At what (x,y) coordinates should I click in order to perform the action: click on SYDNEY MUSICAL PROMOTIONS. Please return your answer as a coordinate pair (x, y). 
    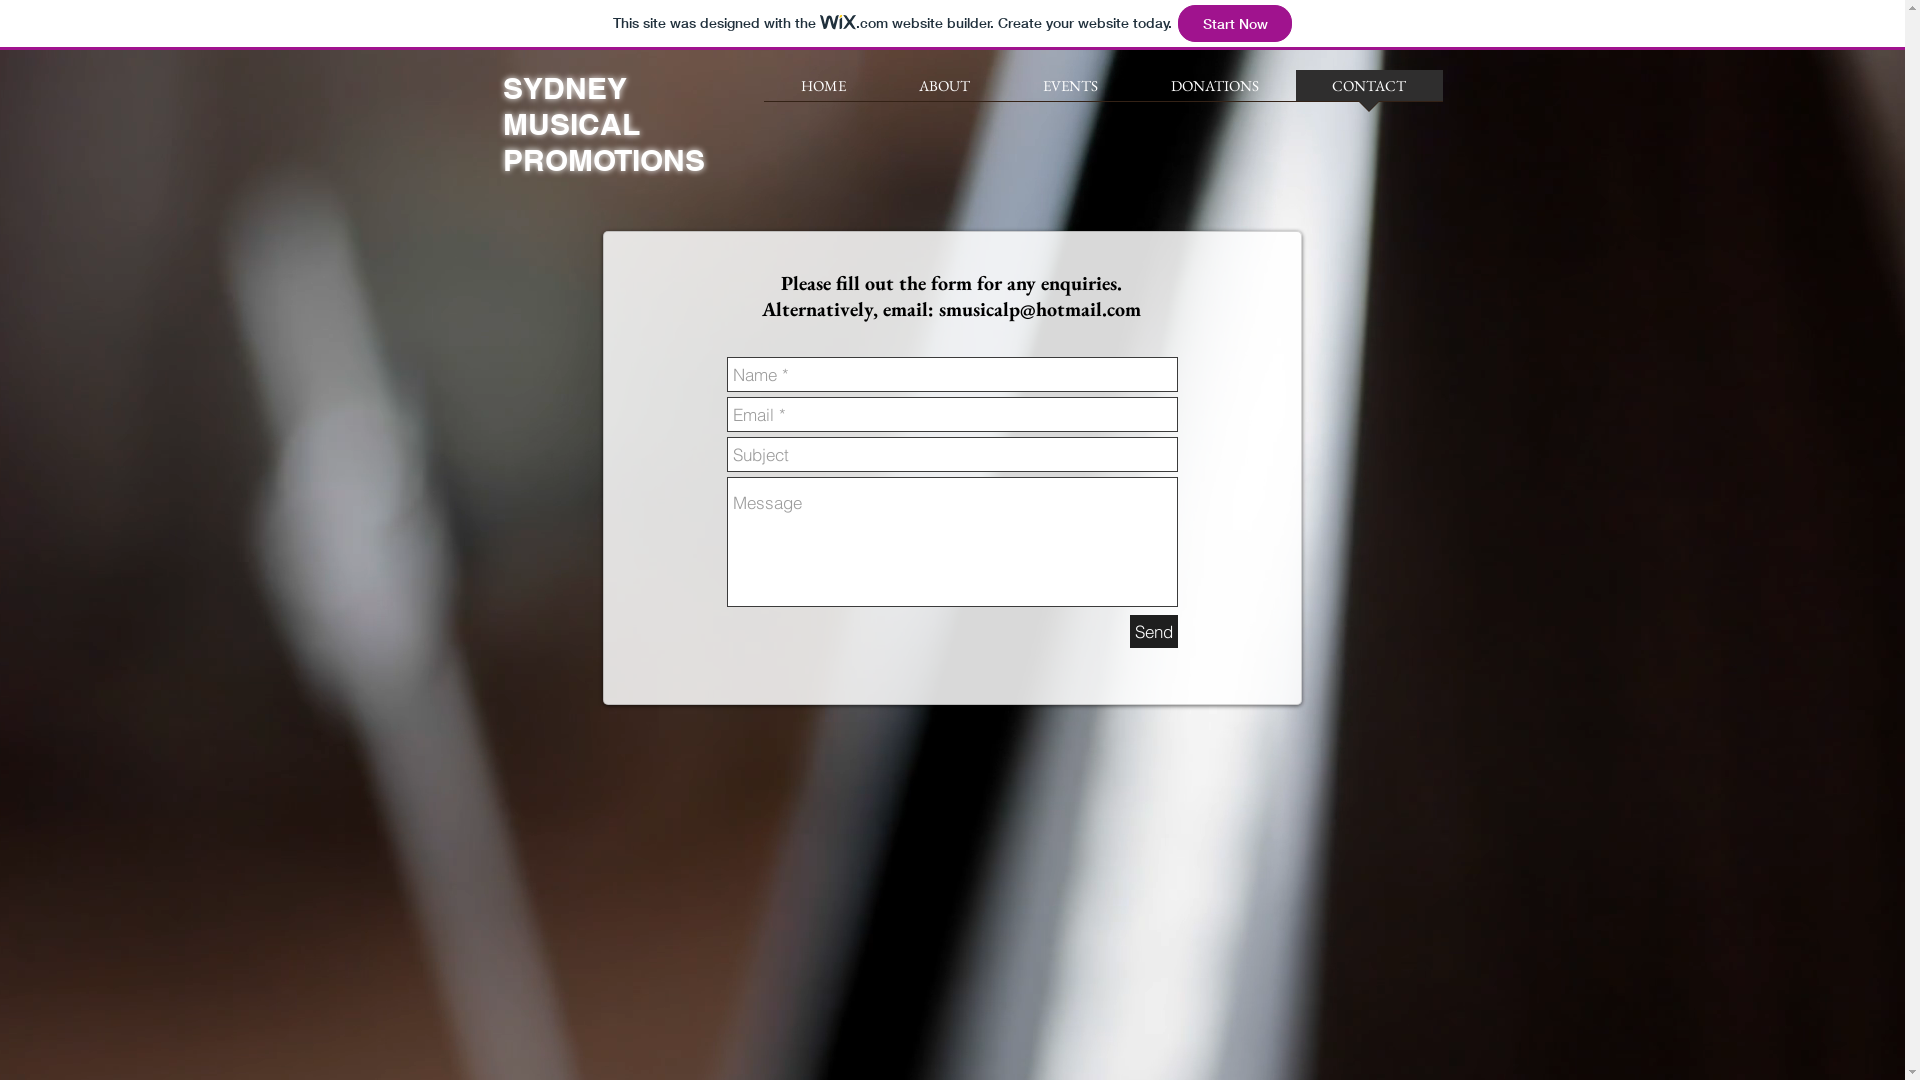
    Looking at the image, I should click on (603, 124).